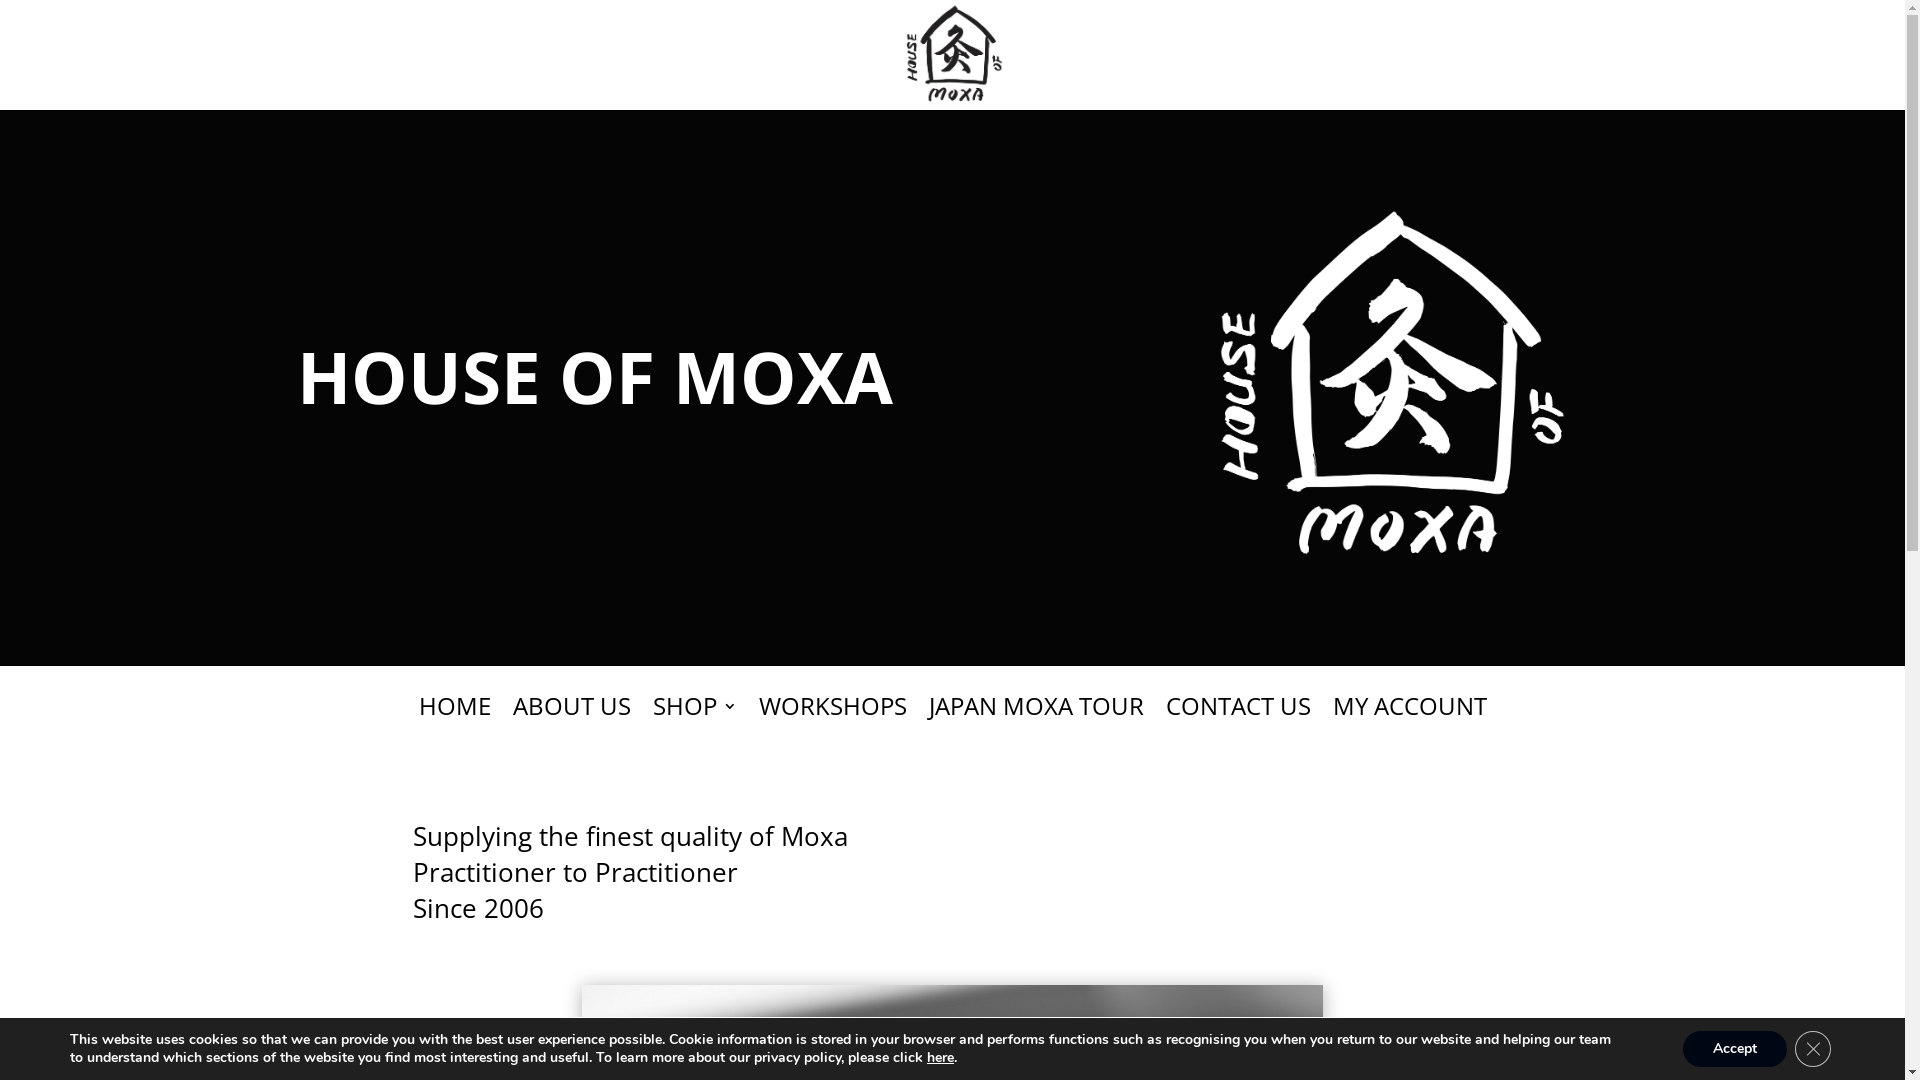 The image size is (1920, 1080). Describe the element at coordinates (1238, 720) in the screenshot. I see `CONTACT US` at that location.